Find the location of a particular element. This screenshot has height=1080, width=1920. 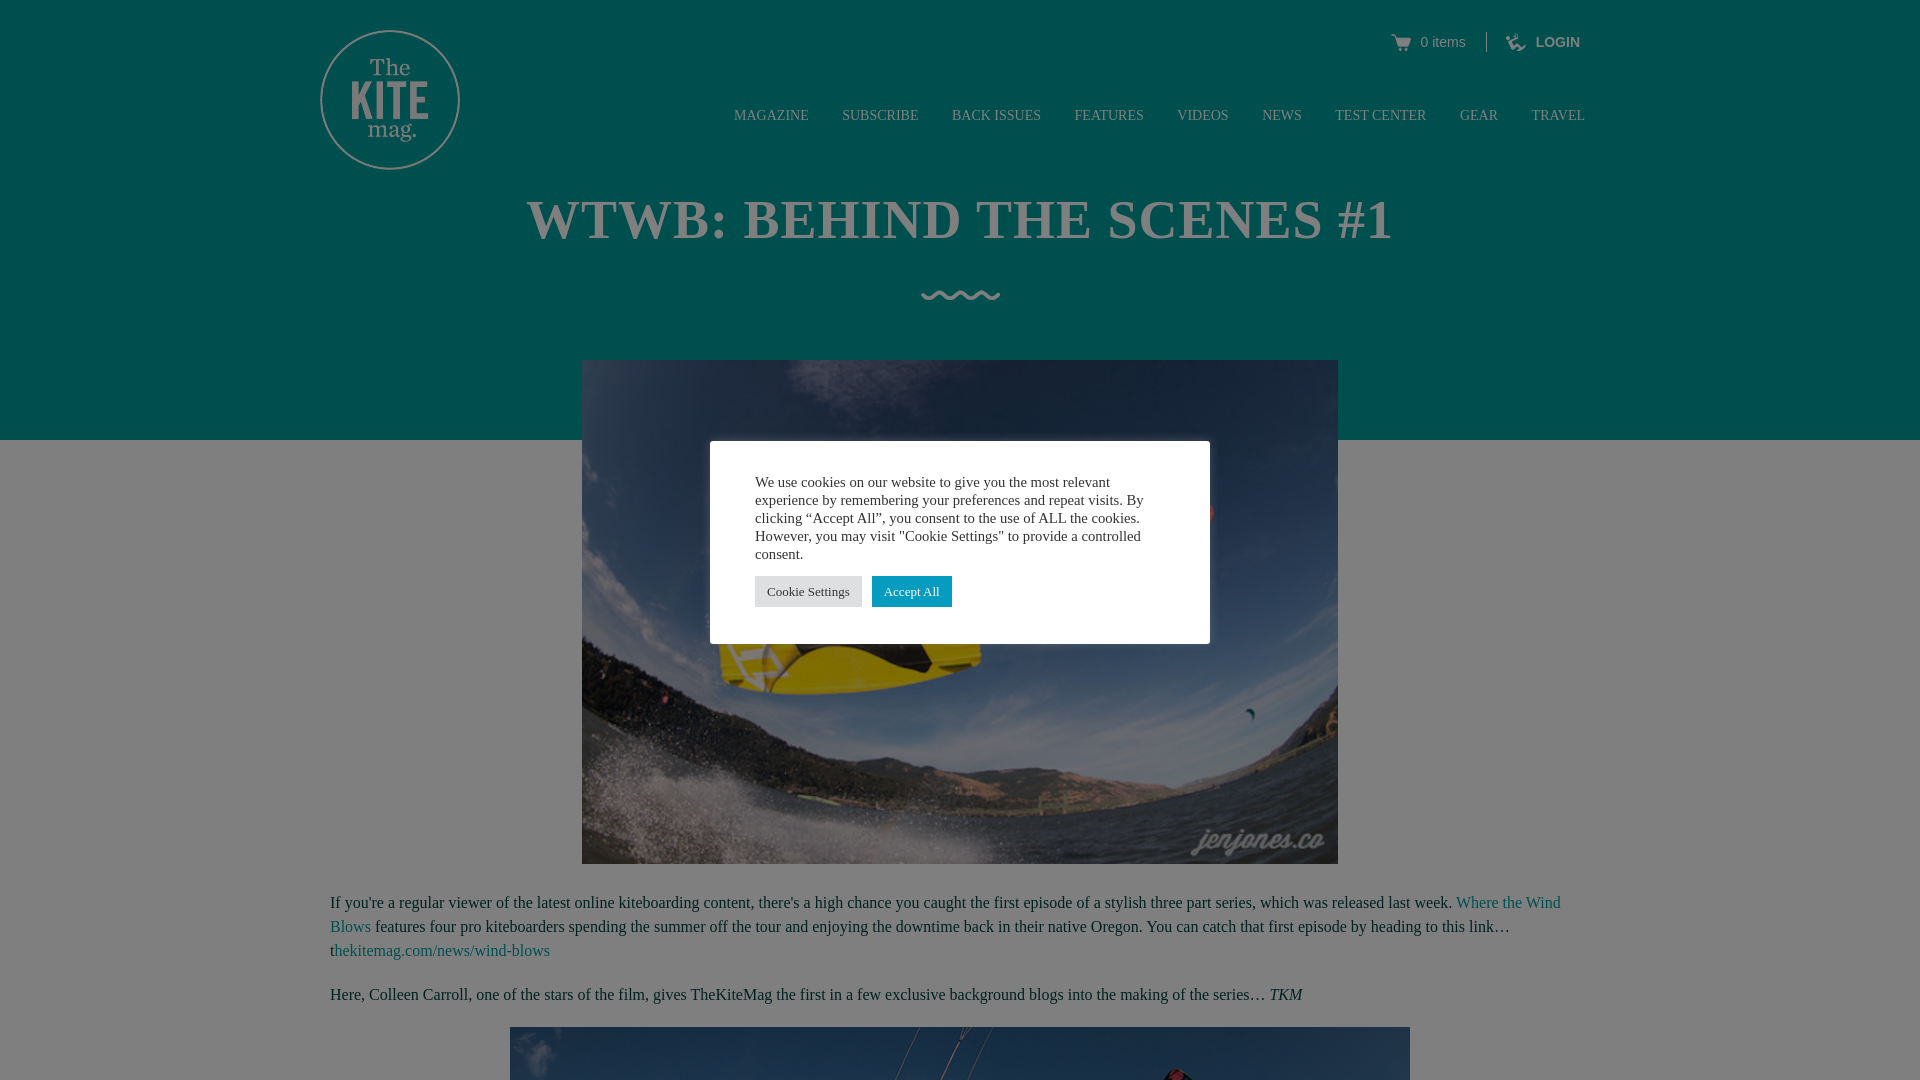

BACK ISSUES is located at coordinates (996, 116).